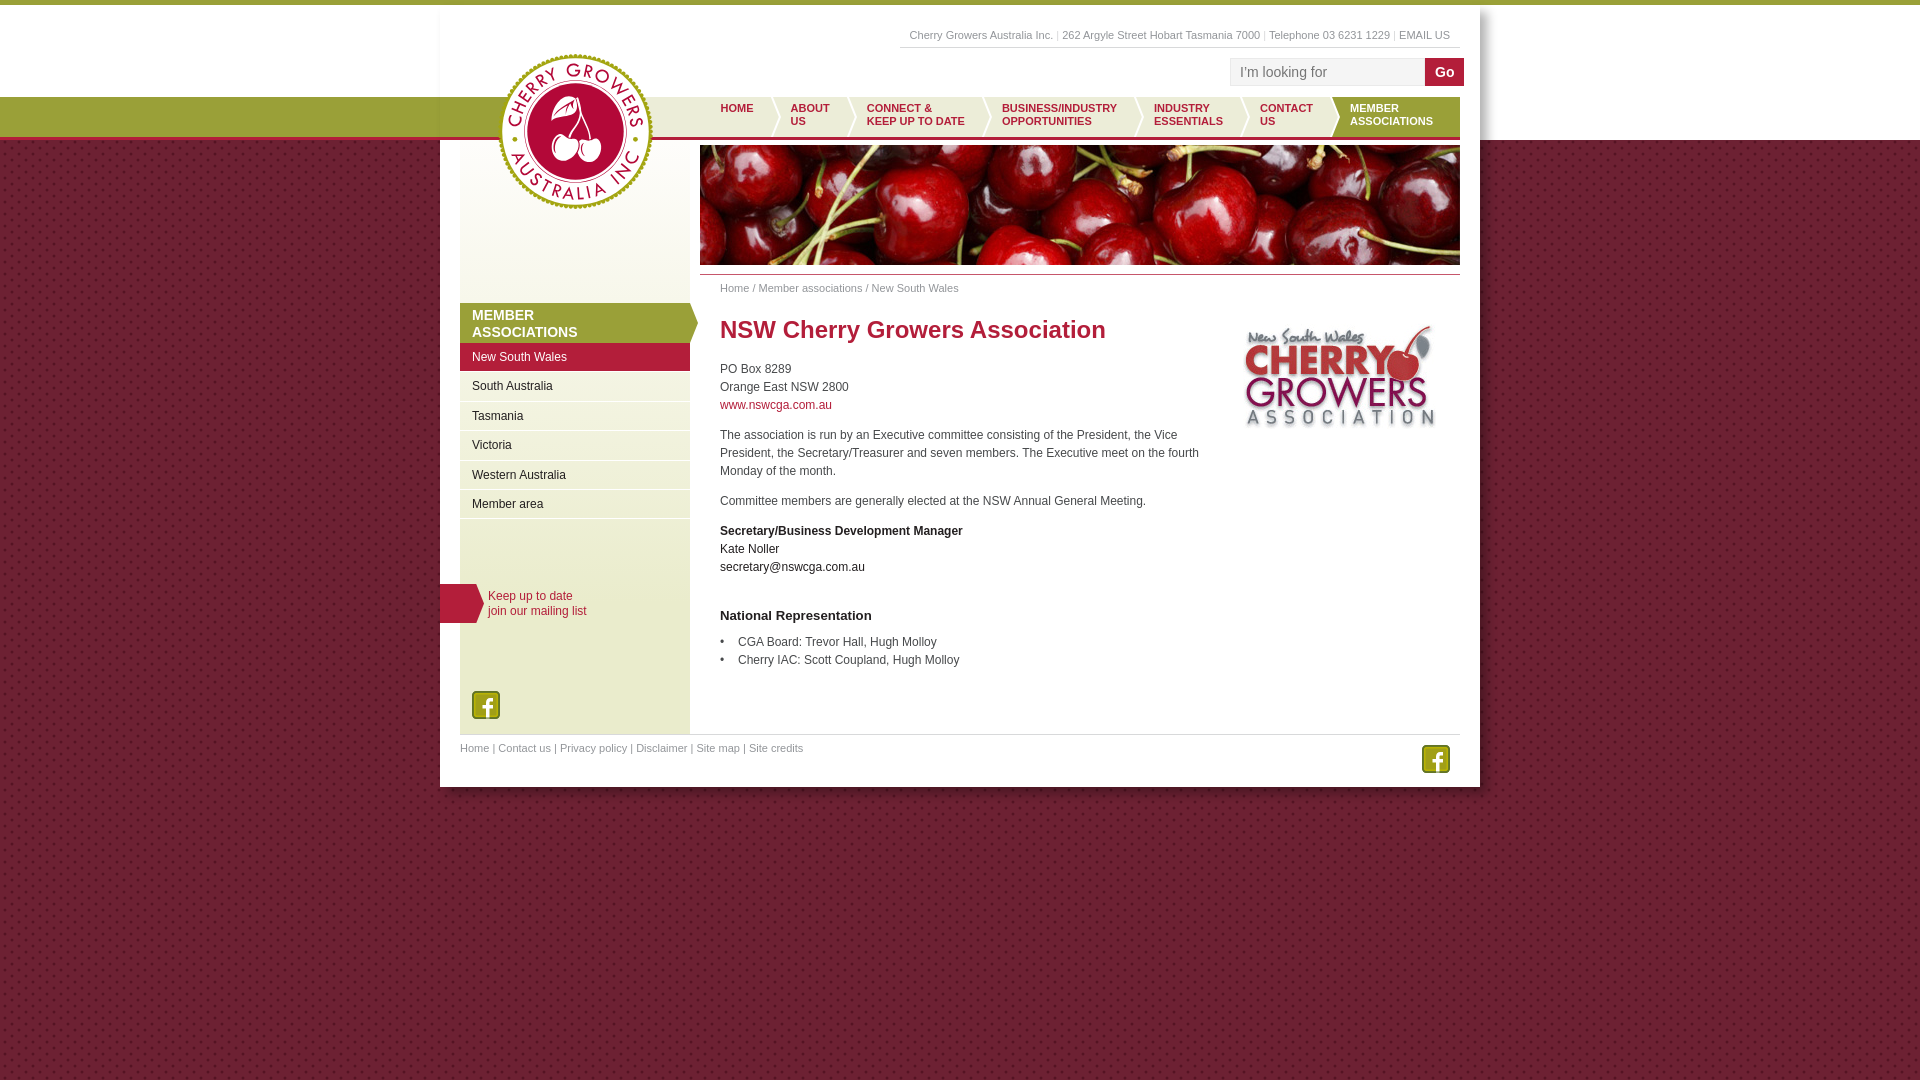  Describe the element at coordinates (776, 405) in the screenshot. I see `www.nswcga.com.au` at that location.